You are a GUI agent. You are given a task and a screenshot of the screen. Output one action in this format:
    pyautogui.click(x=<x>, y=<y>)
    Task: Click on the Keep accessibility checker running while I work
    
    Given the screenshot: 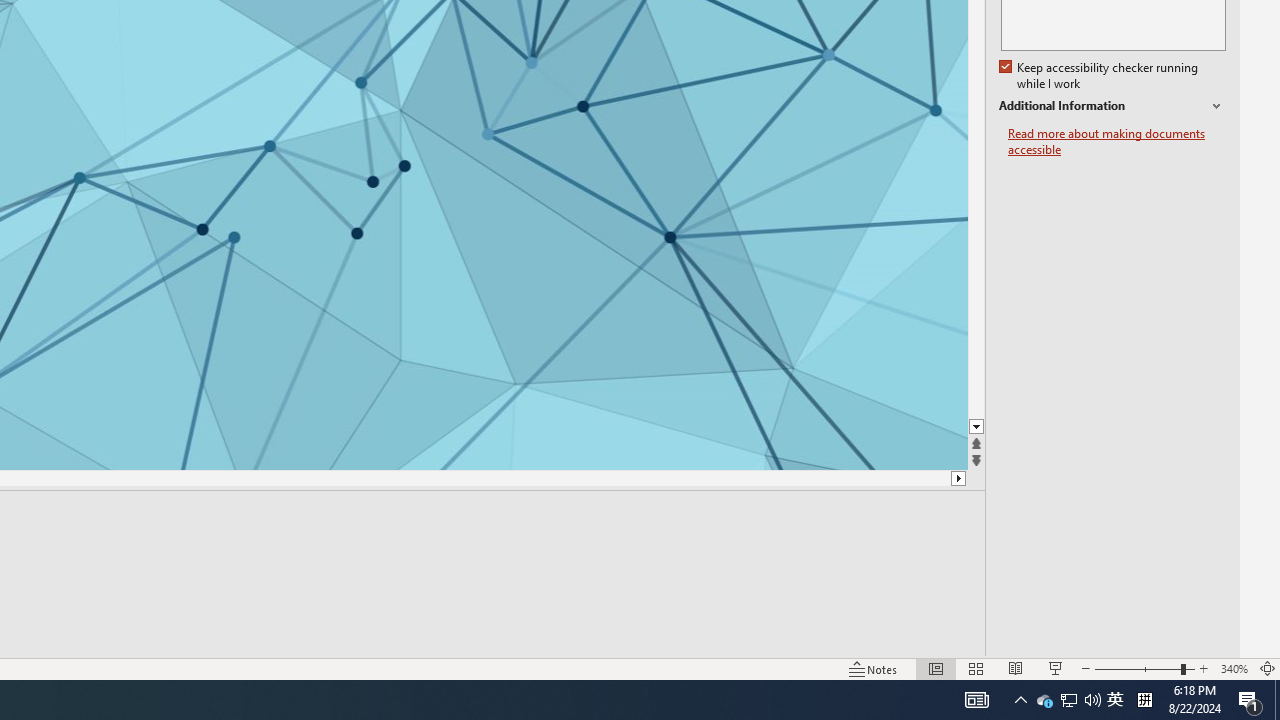 What is the action you would take?
    pyautogui.click(x=1100, y=76)
    